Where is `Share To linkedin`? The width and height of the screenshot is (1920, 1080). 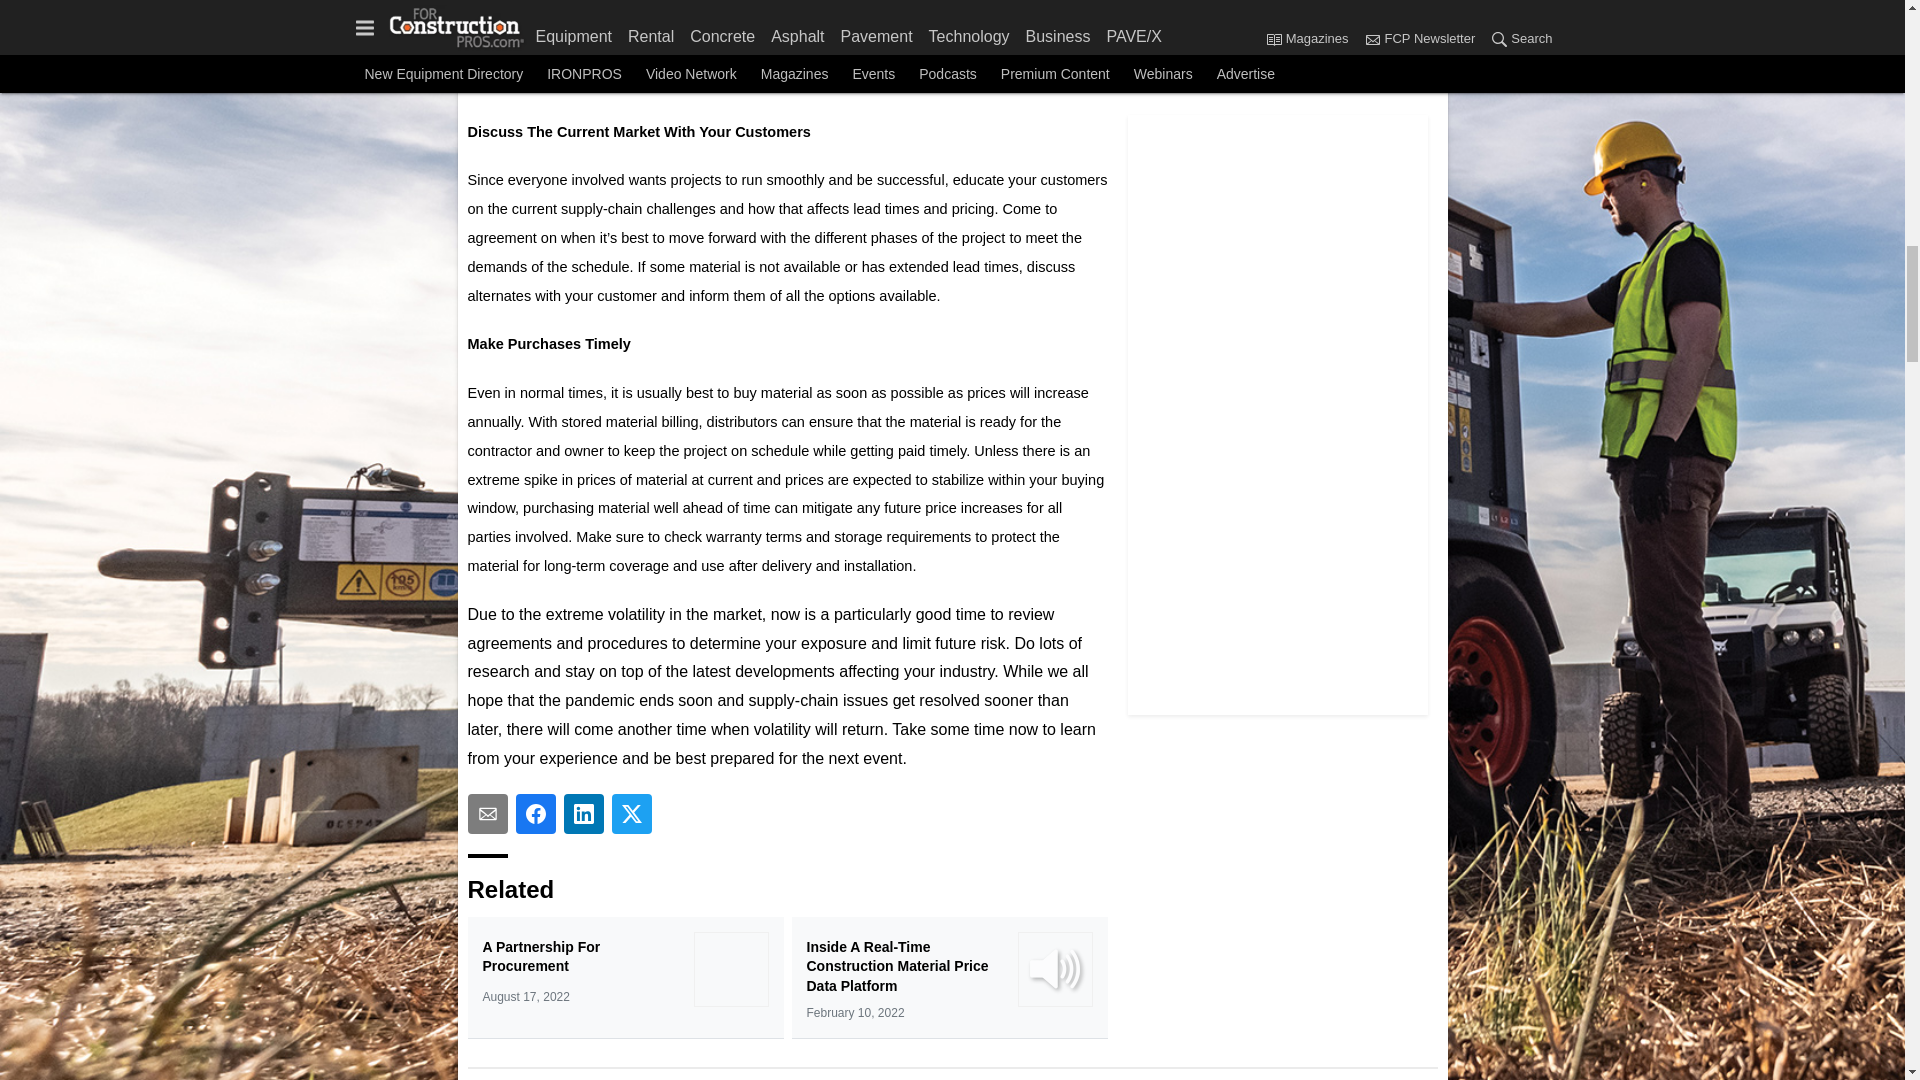 Share To linkedin is located at coordinates (584, 813).